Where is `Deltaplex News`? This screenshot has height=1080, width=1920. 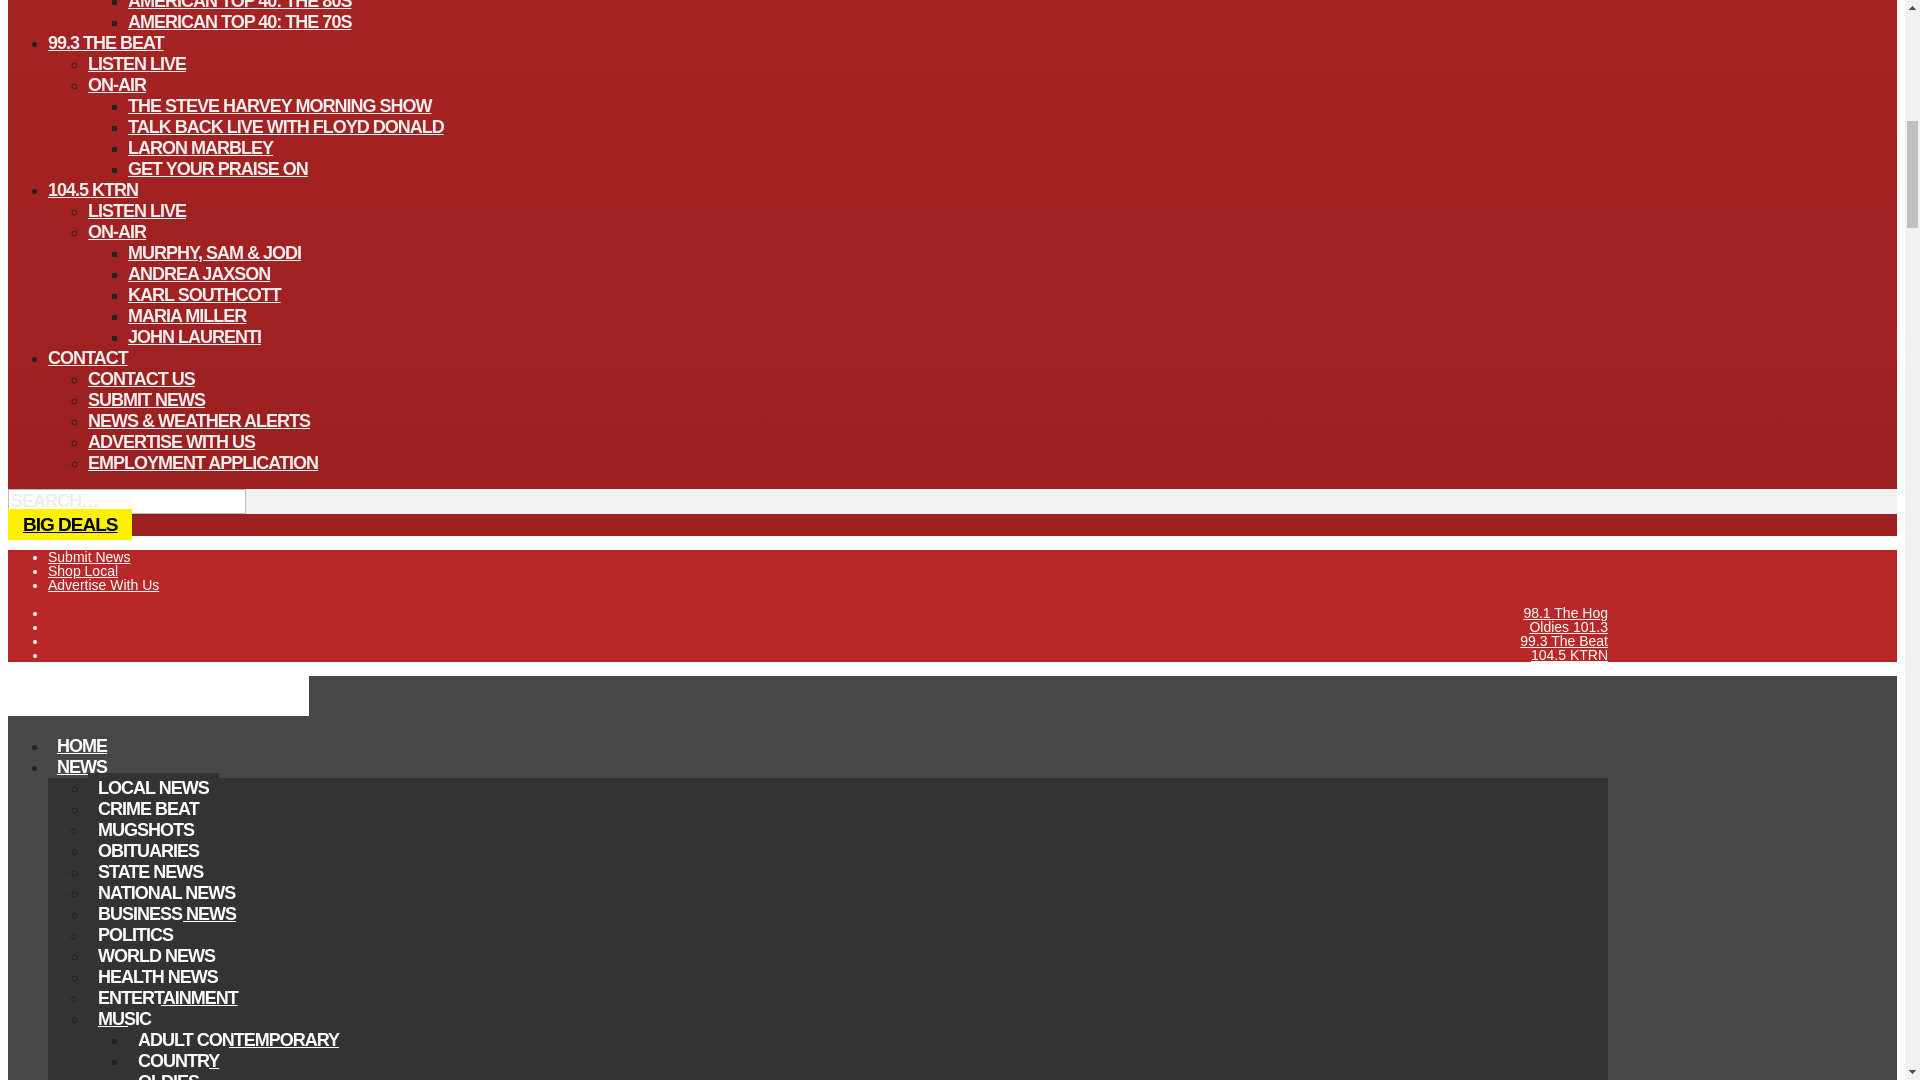 Deltaplex News is located at coordinates (158, 710).